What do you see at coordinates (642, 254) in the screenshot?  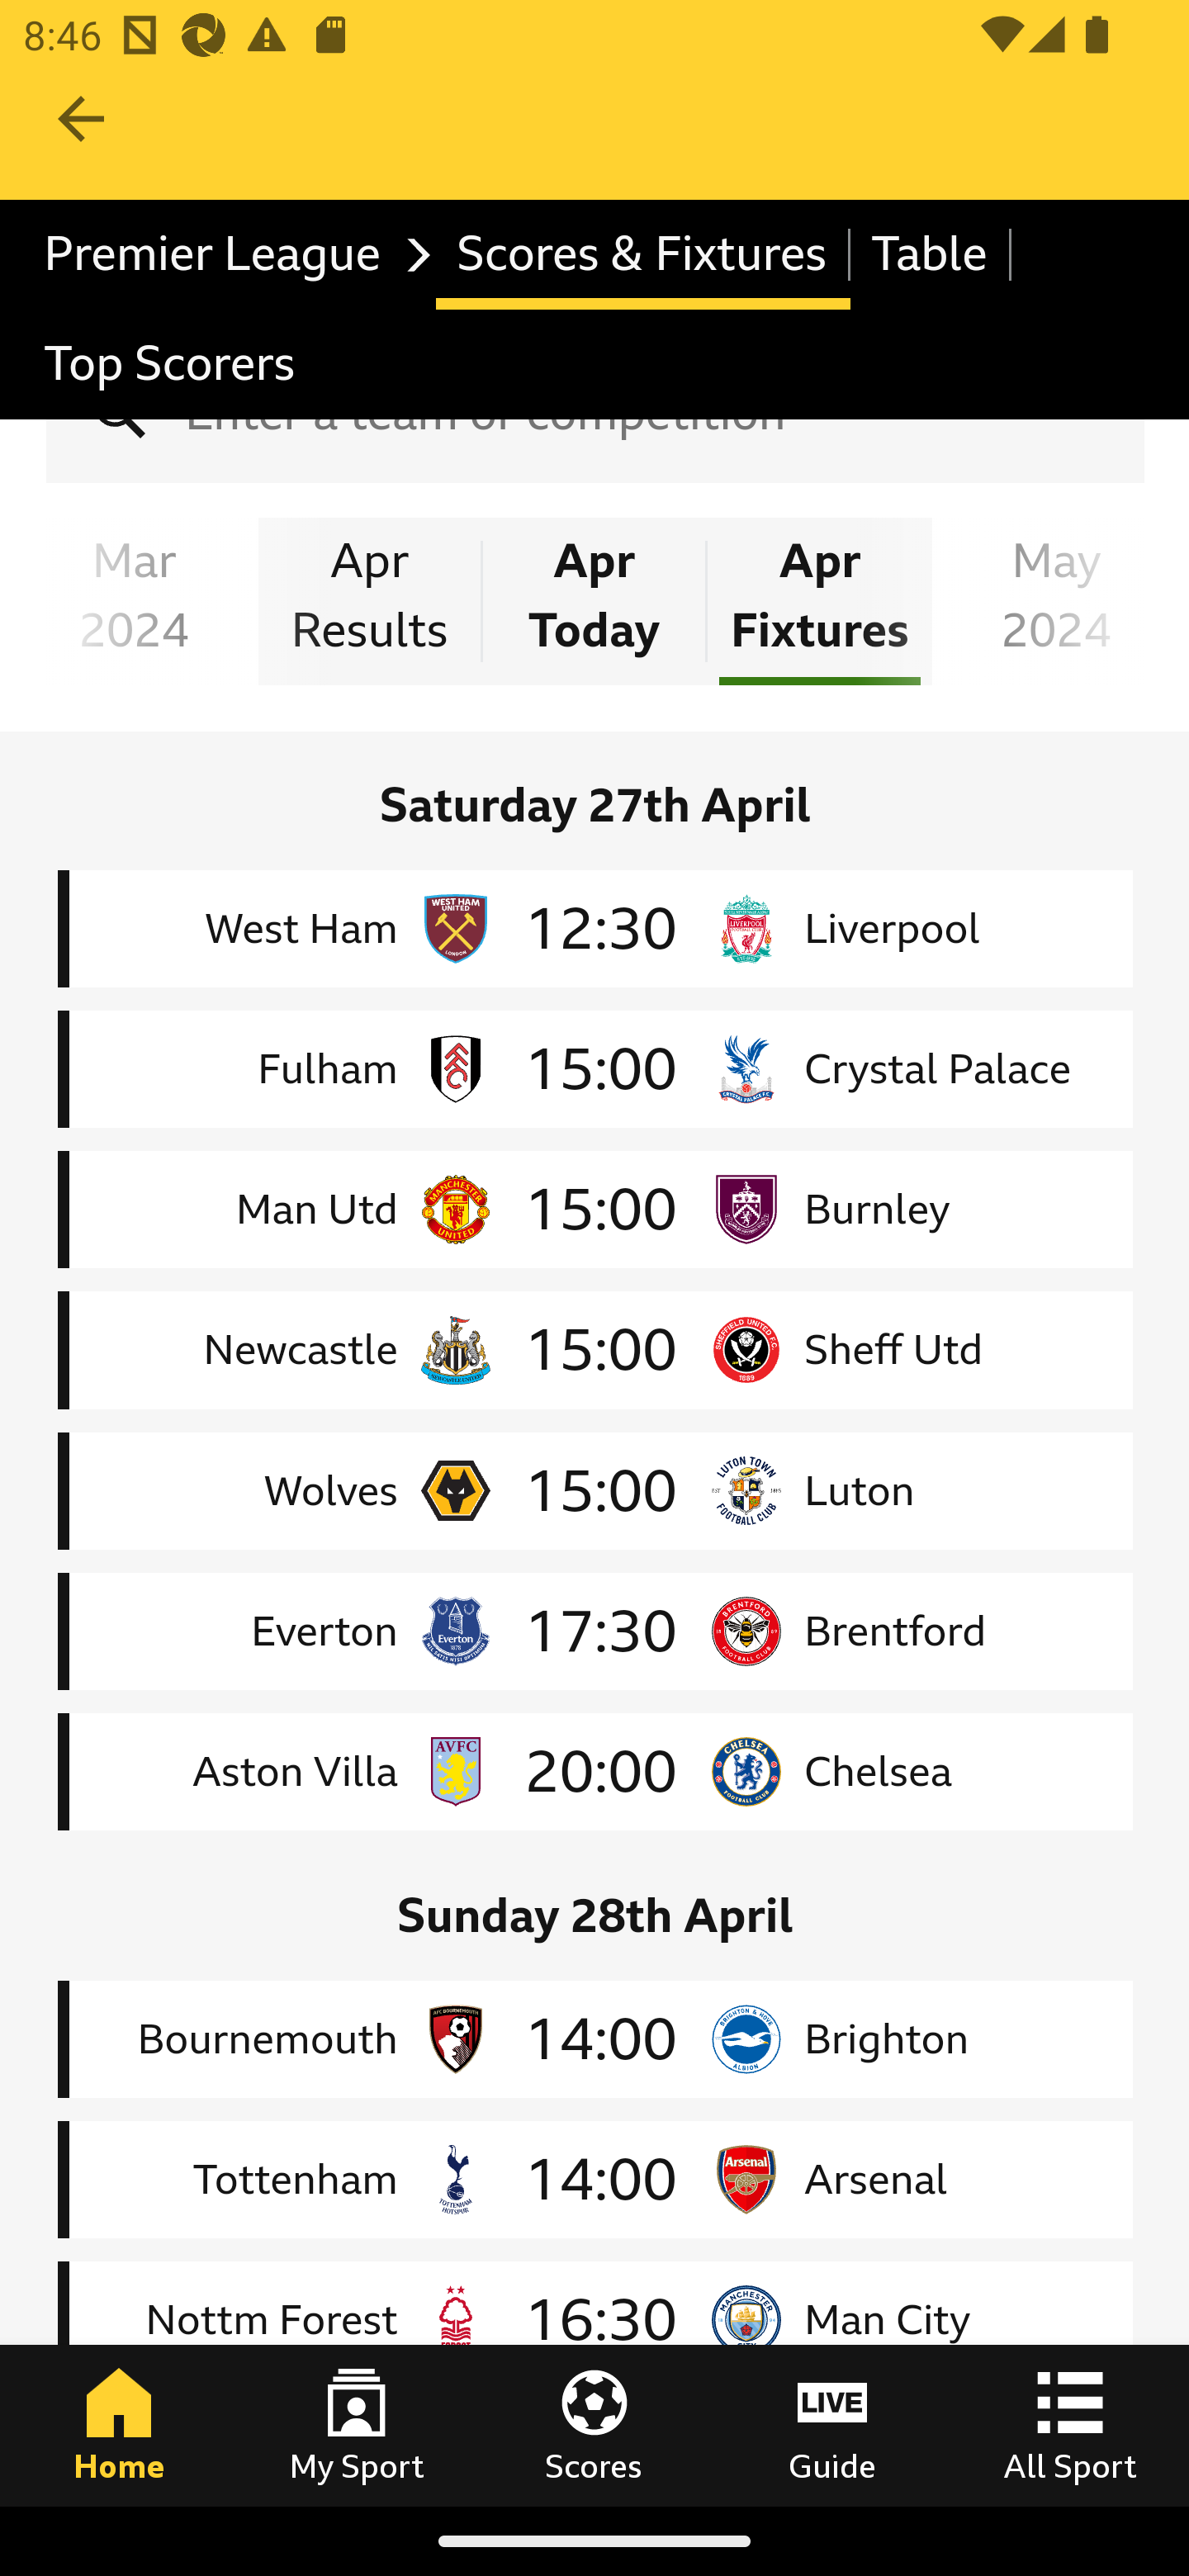 I see `Scores & Fixtures` at bounding box center [642, 254].